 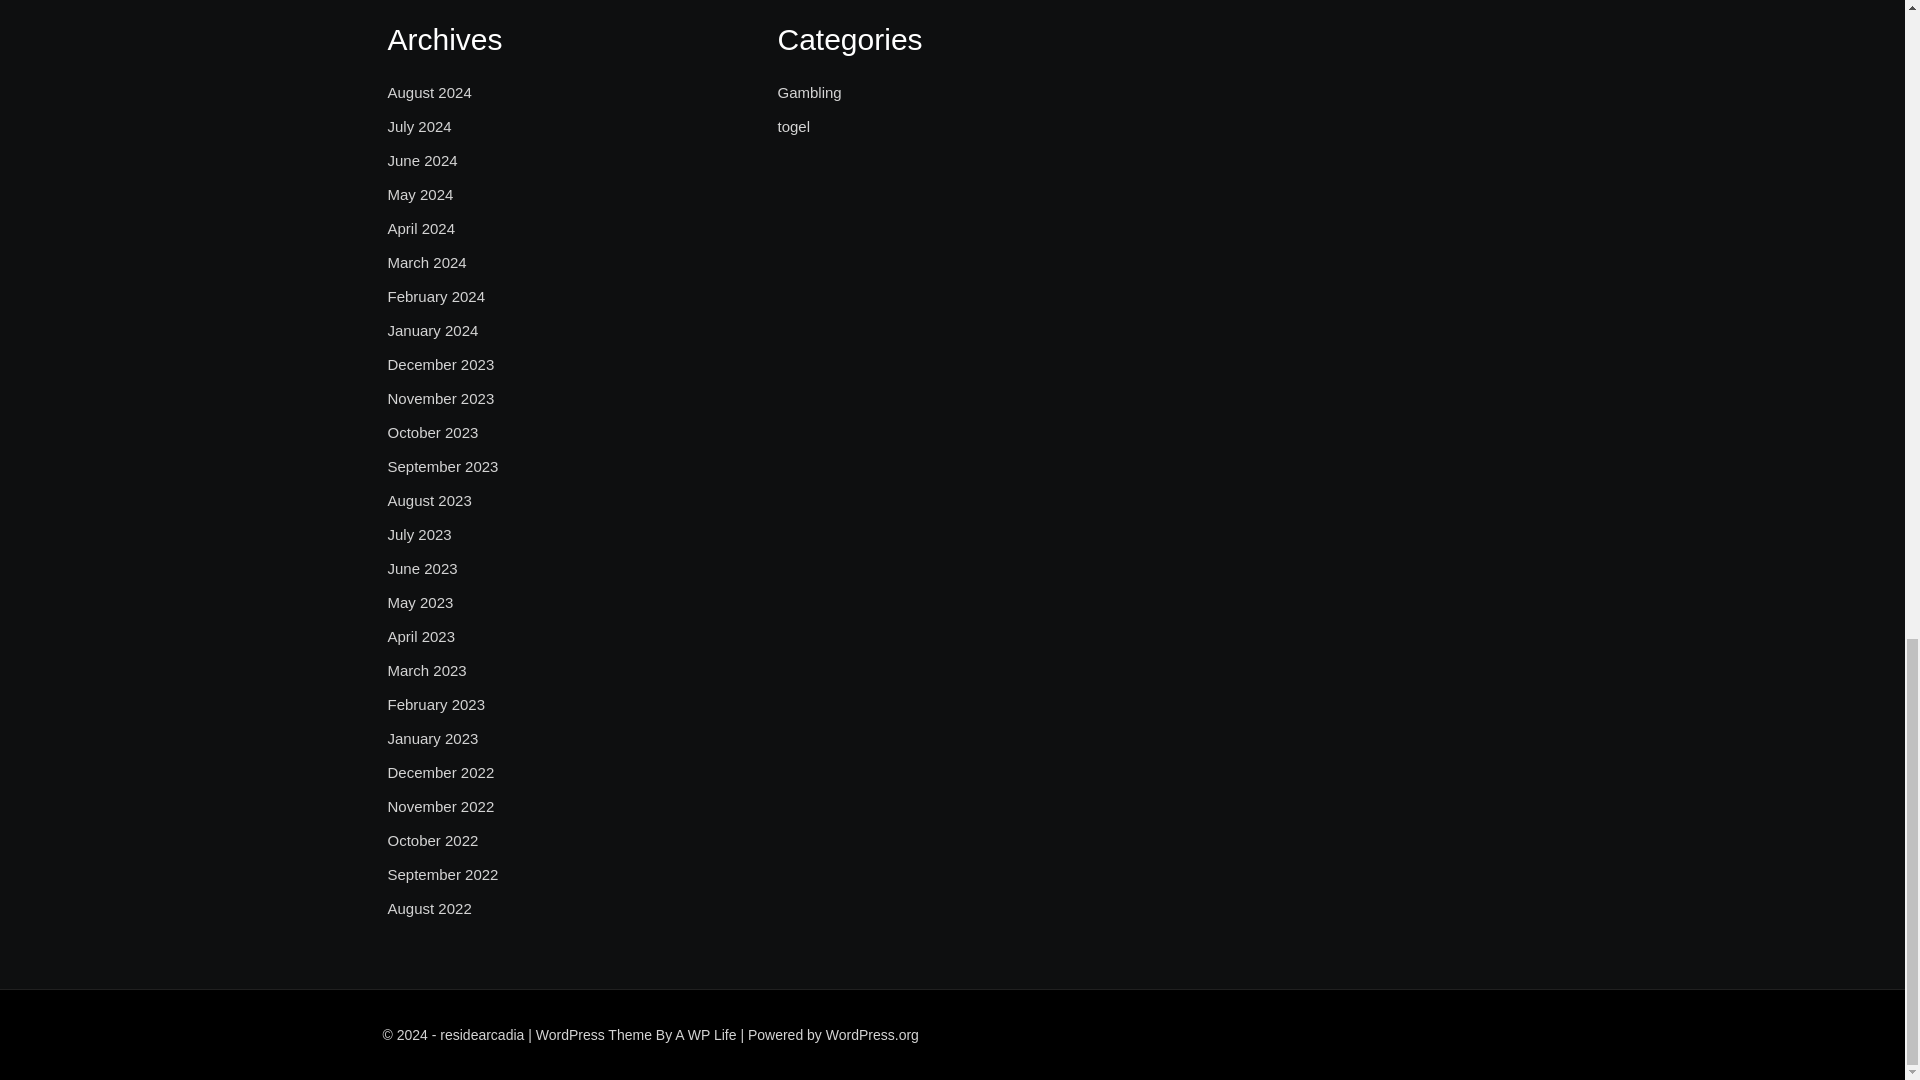 What do you see at coordinates (436, 296) in the screenshot?
I see `February 2024` at bounding box center [436, 296].